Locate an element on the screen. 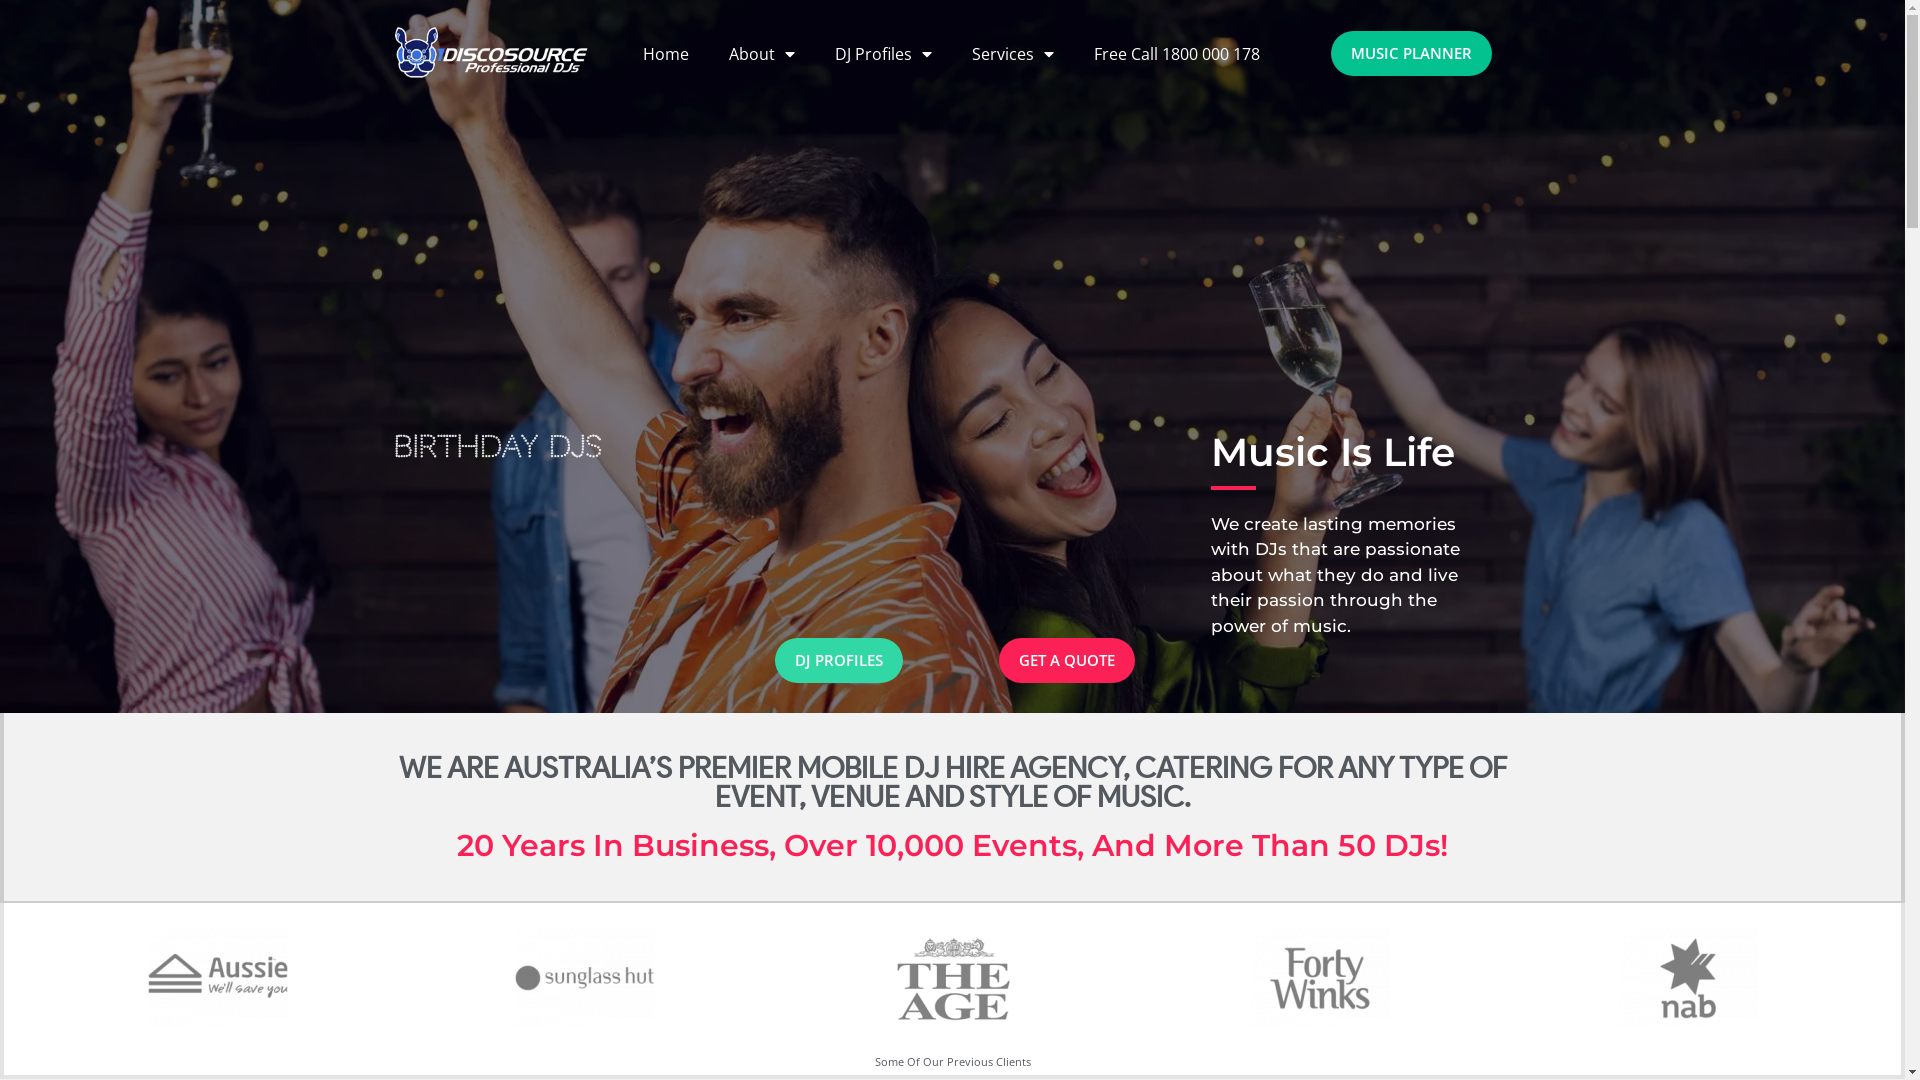 The image size is (1920, 1080). DJ Profiles is located at coordinates (884, 54).